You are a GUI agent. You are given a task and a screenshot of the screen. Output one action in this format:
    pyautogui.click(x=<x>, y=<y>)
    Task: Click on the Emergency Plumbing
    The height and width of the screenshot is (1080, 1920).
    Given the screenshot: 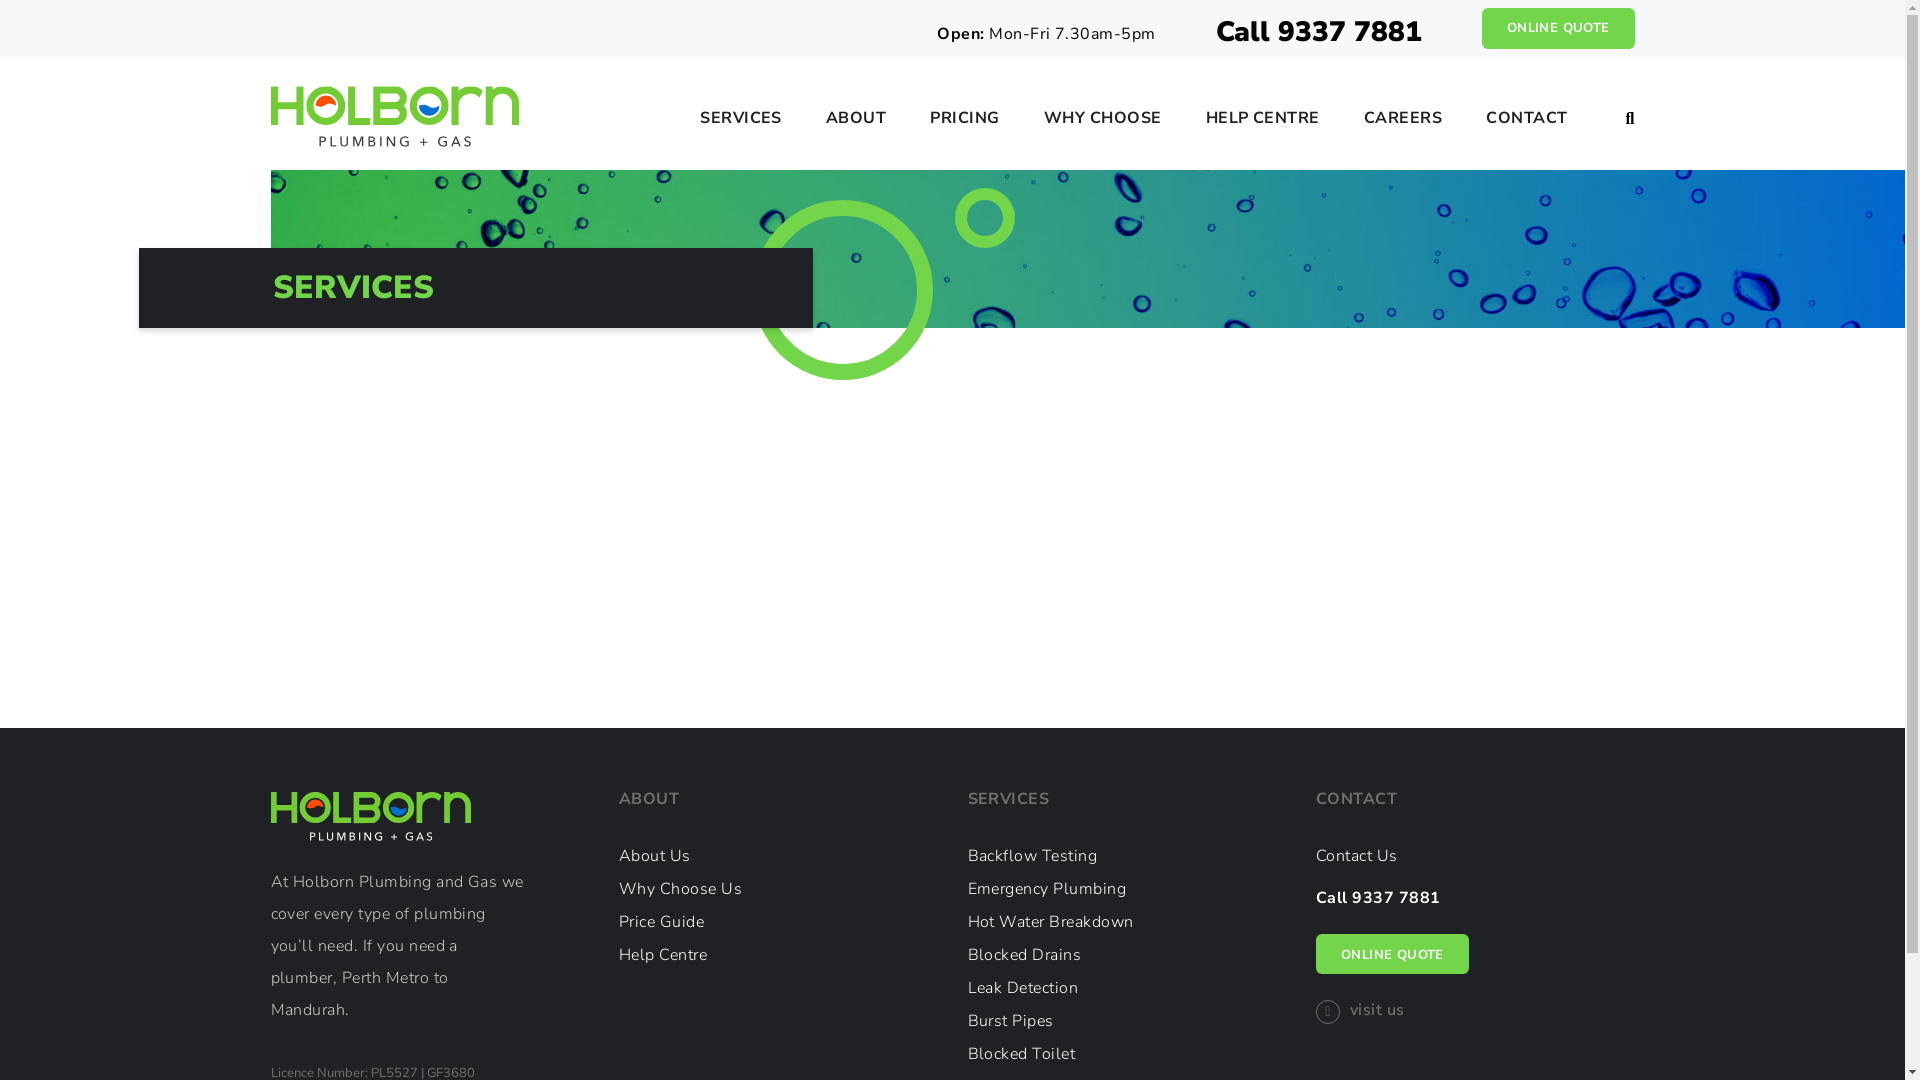 What is the action you would take?
    pyautogui.click(x=1048, y=888)
    